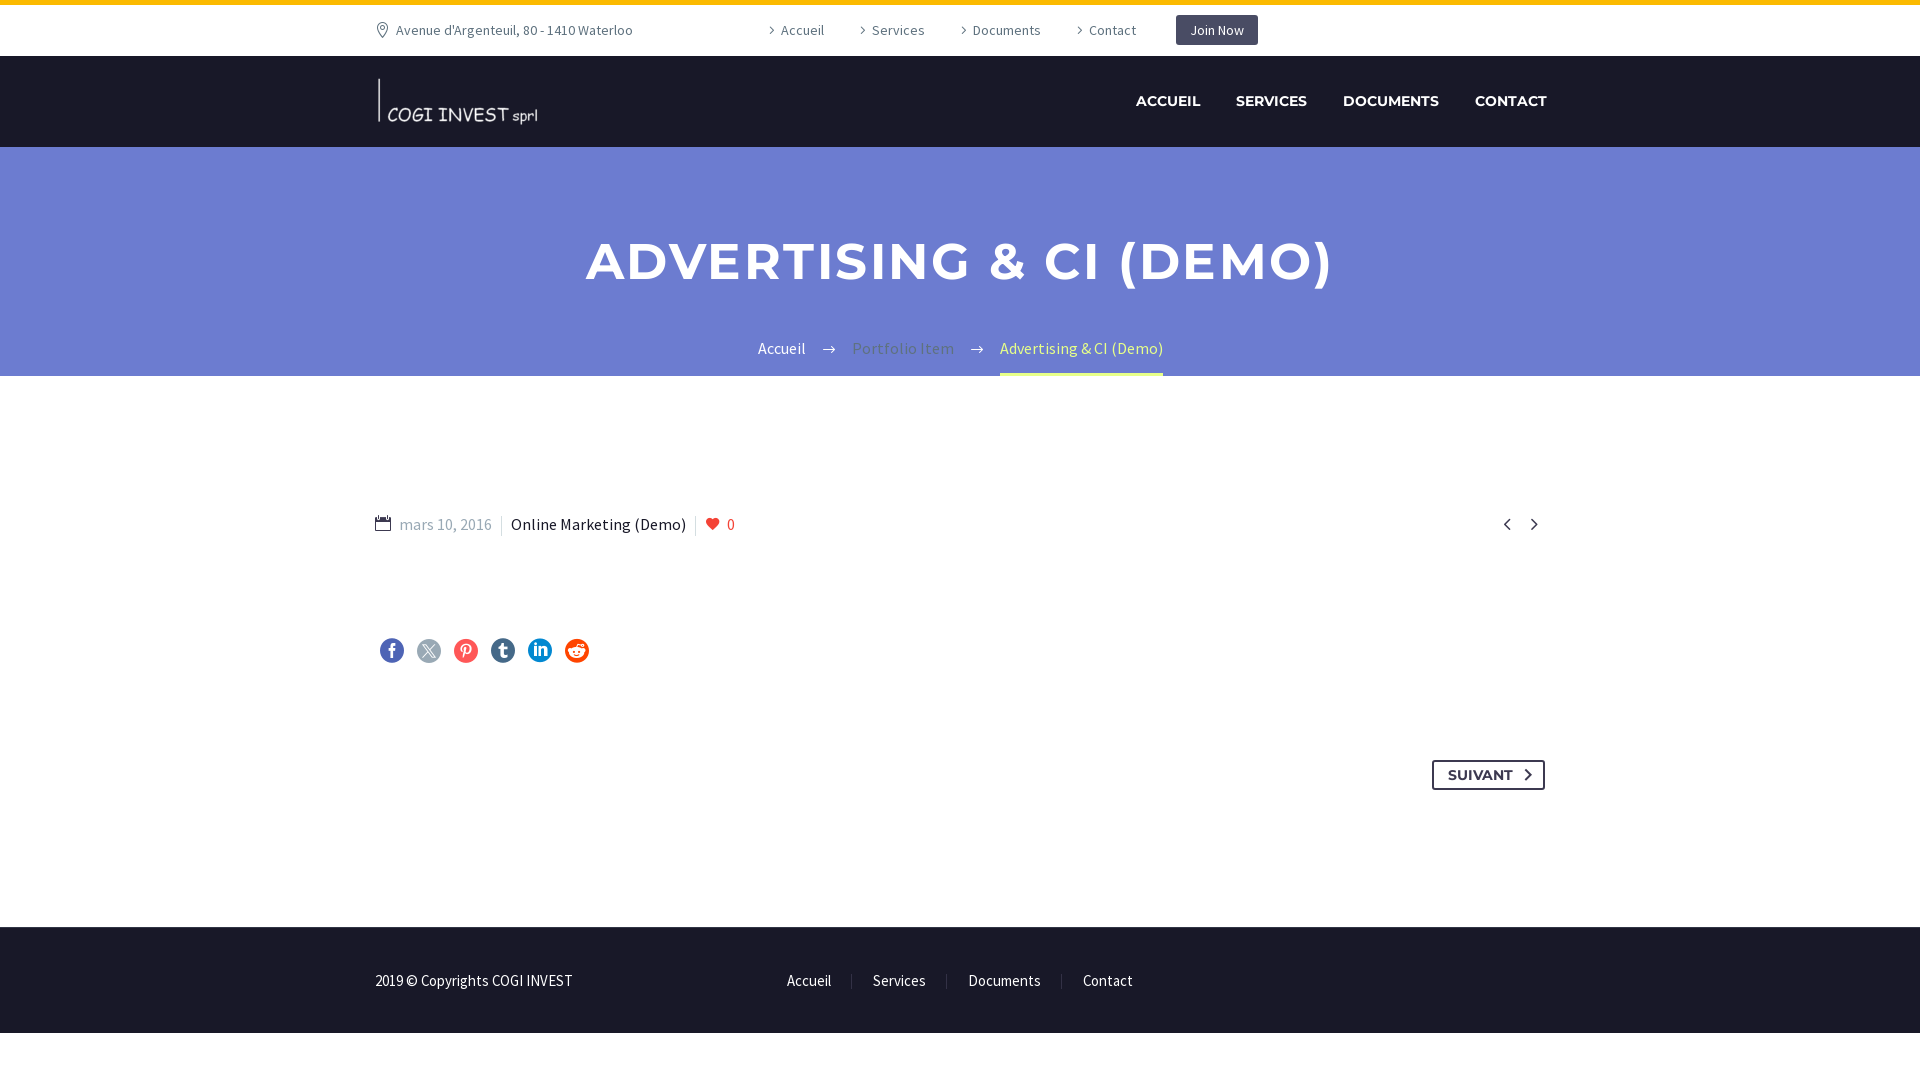 The image size is (1920, 1080). What do you see at coordinates (794, 30) in the screenshot?
I see `Accueil` at bounding box center [794, 30].